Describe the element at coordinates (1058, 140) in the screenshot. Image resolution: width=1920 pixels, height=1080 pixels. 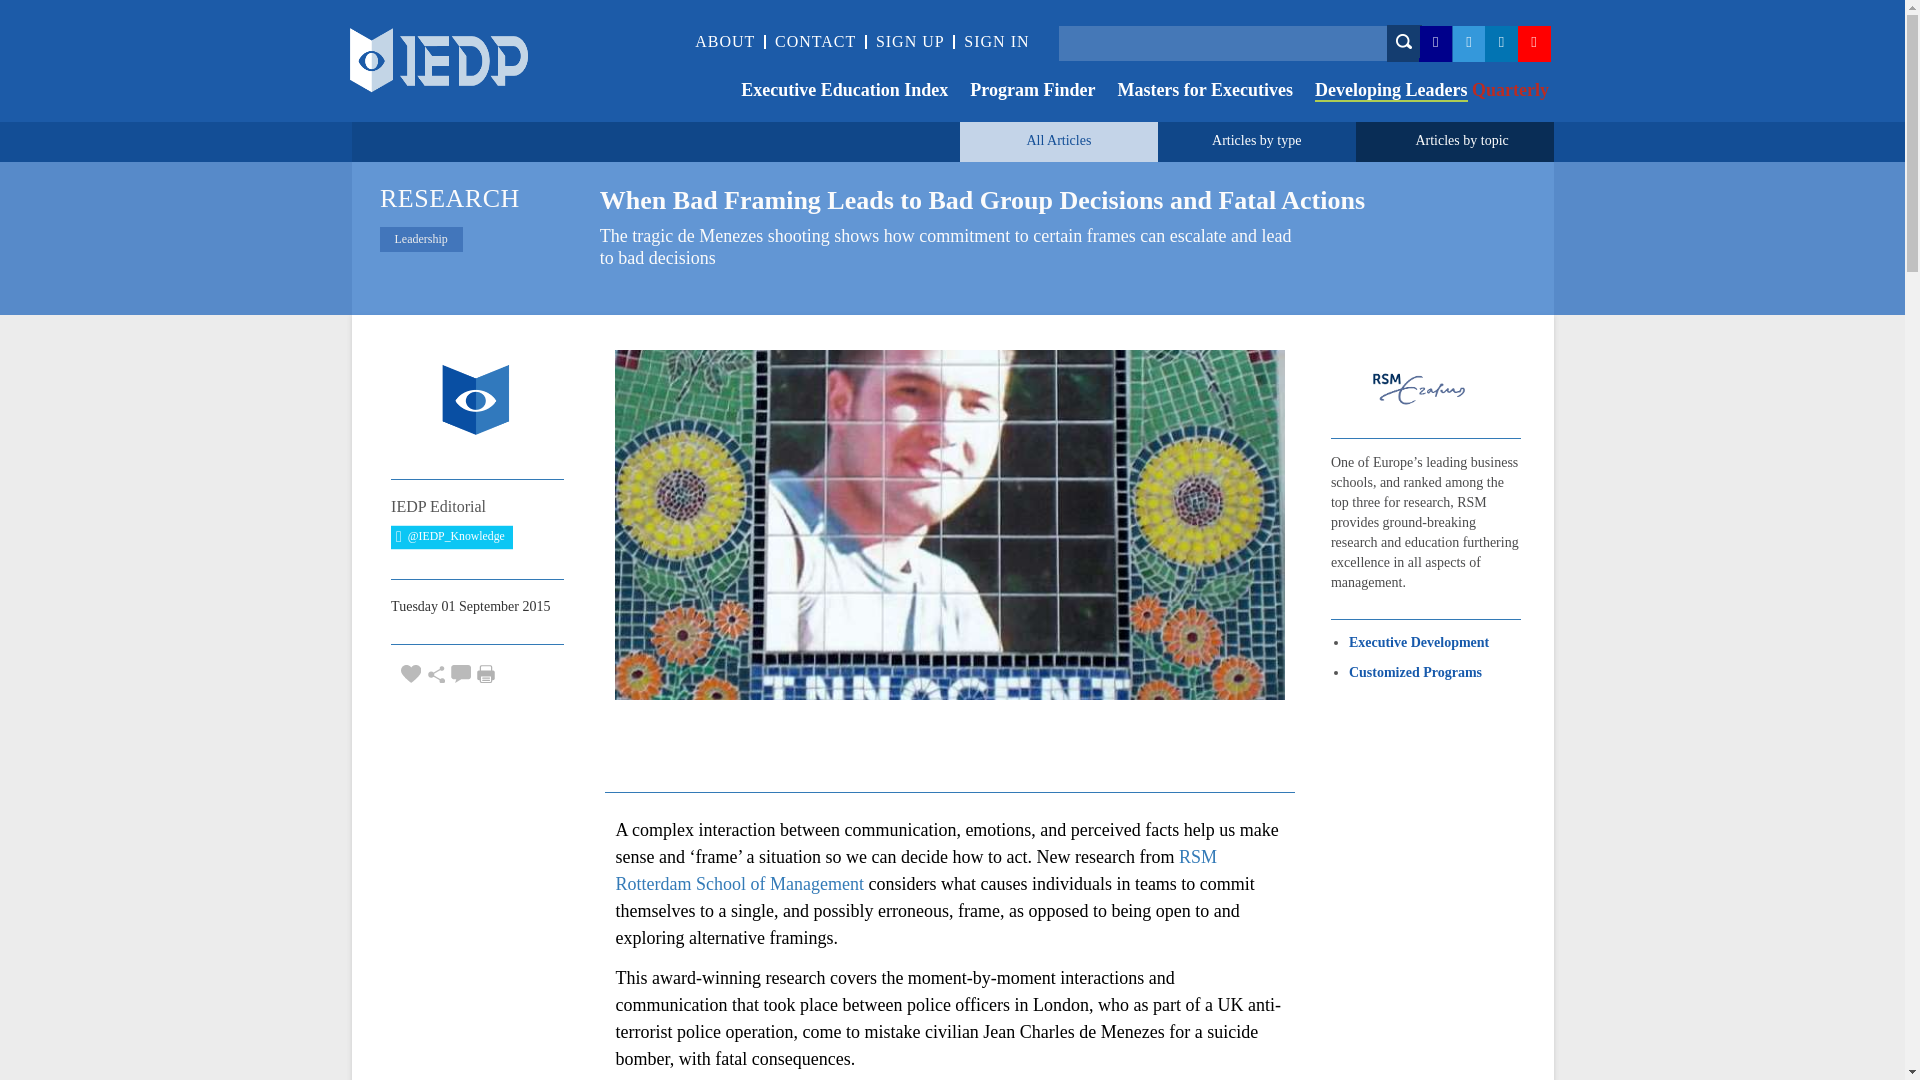
I see `All Articles` at that location.